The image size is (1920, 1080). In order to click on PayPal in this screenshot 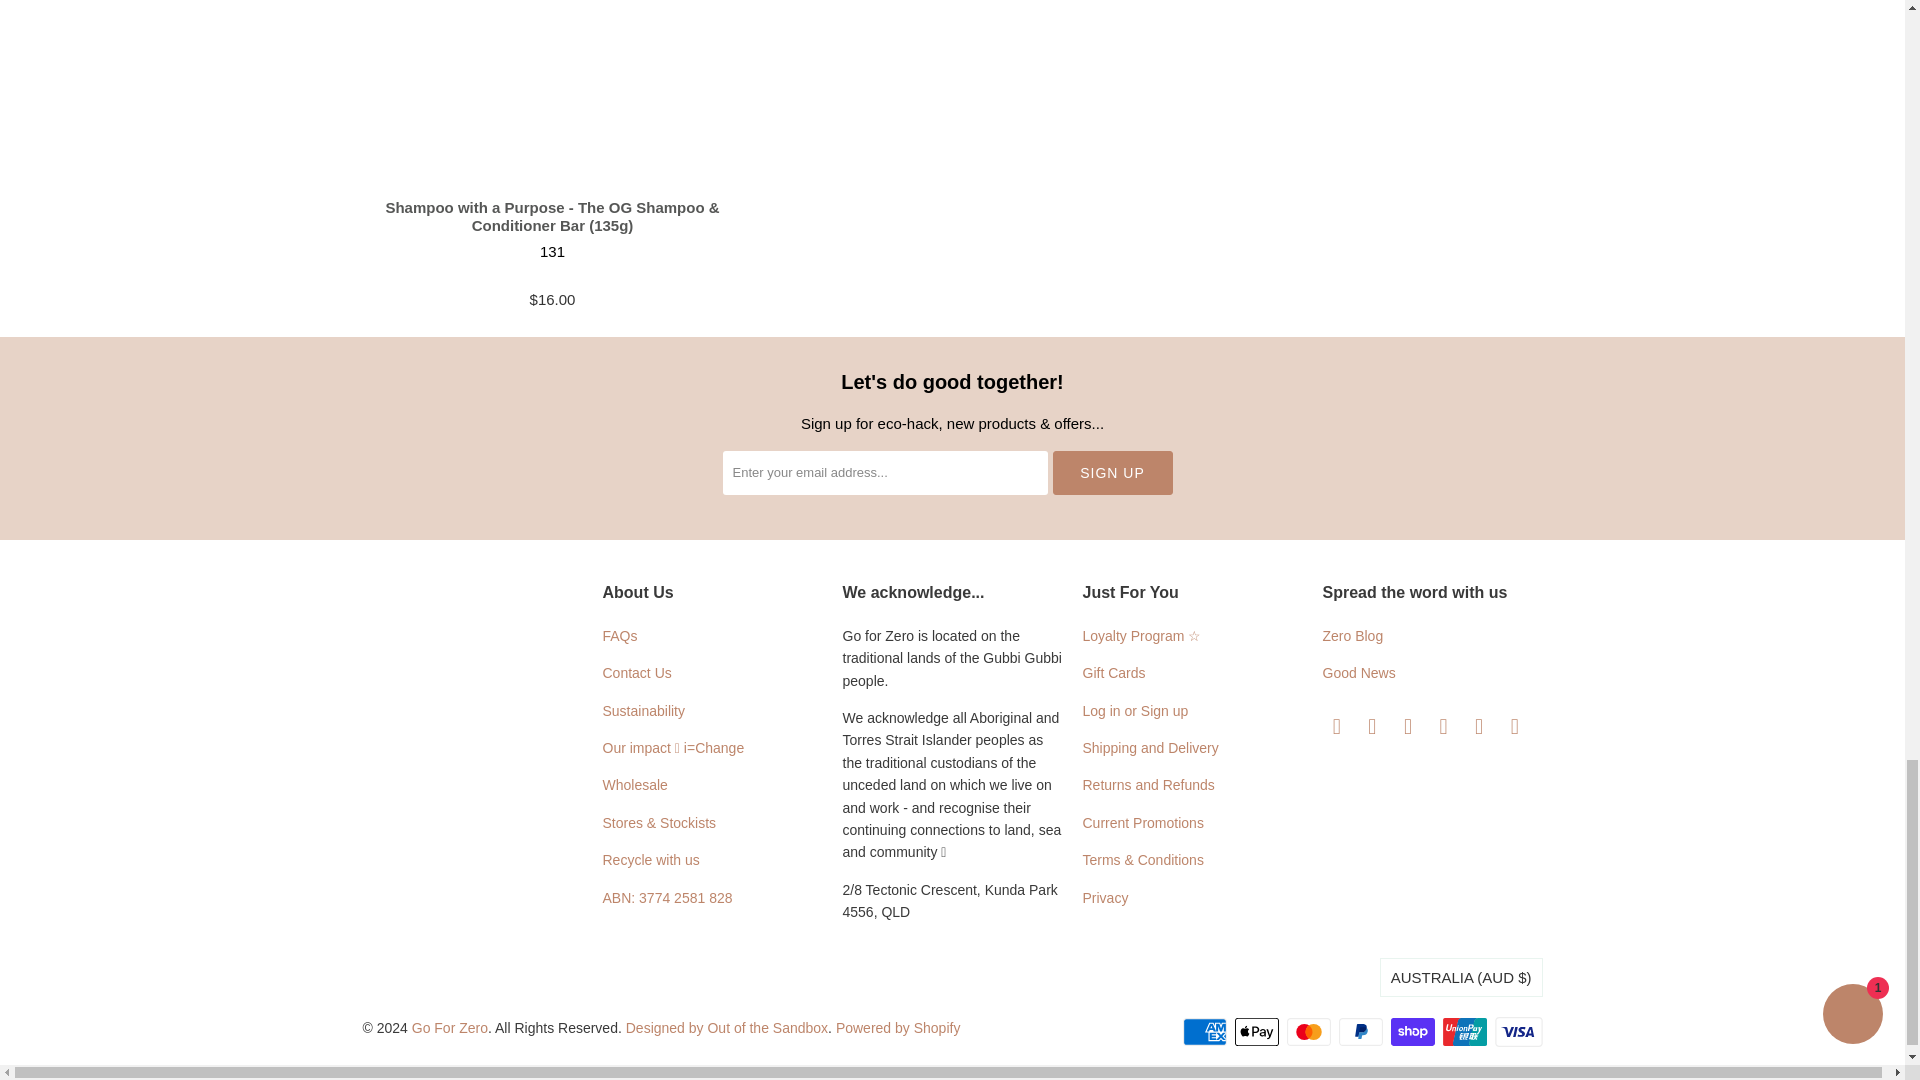, I will do `click(1362, 1032)`.